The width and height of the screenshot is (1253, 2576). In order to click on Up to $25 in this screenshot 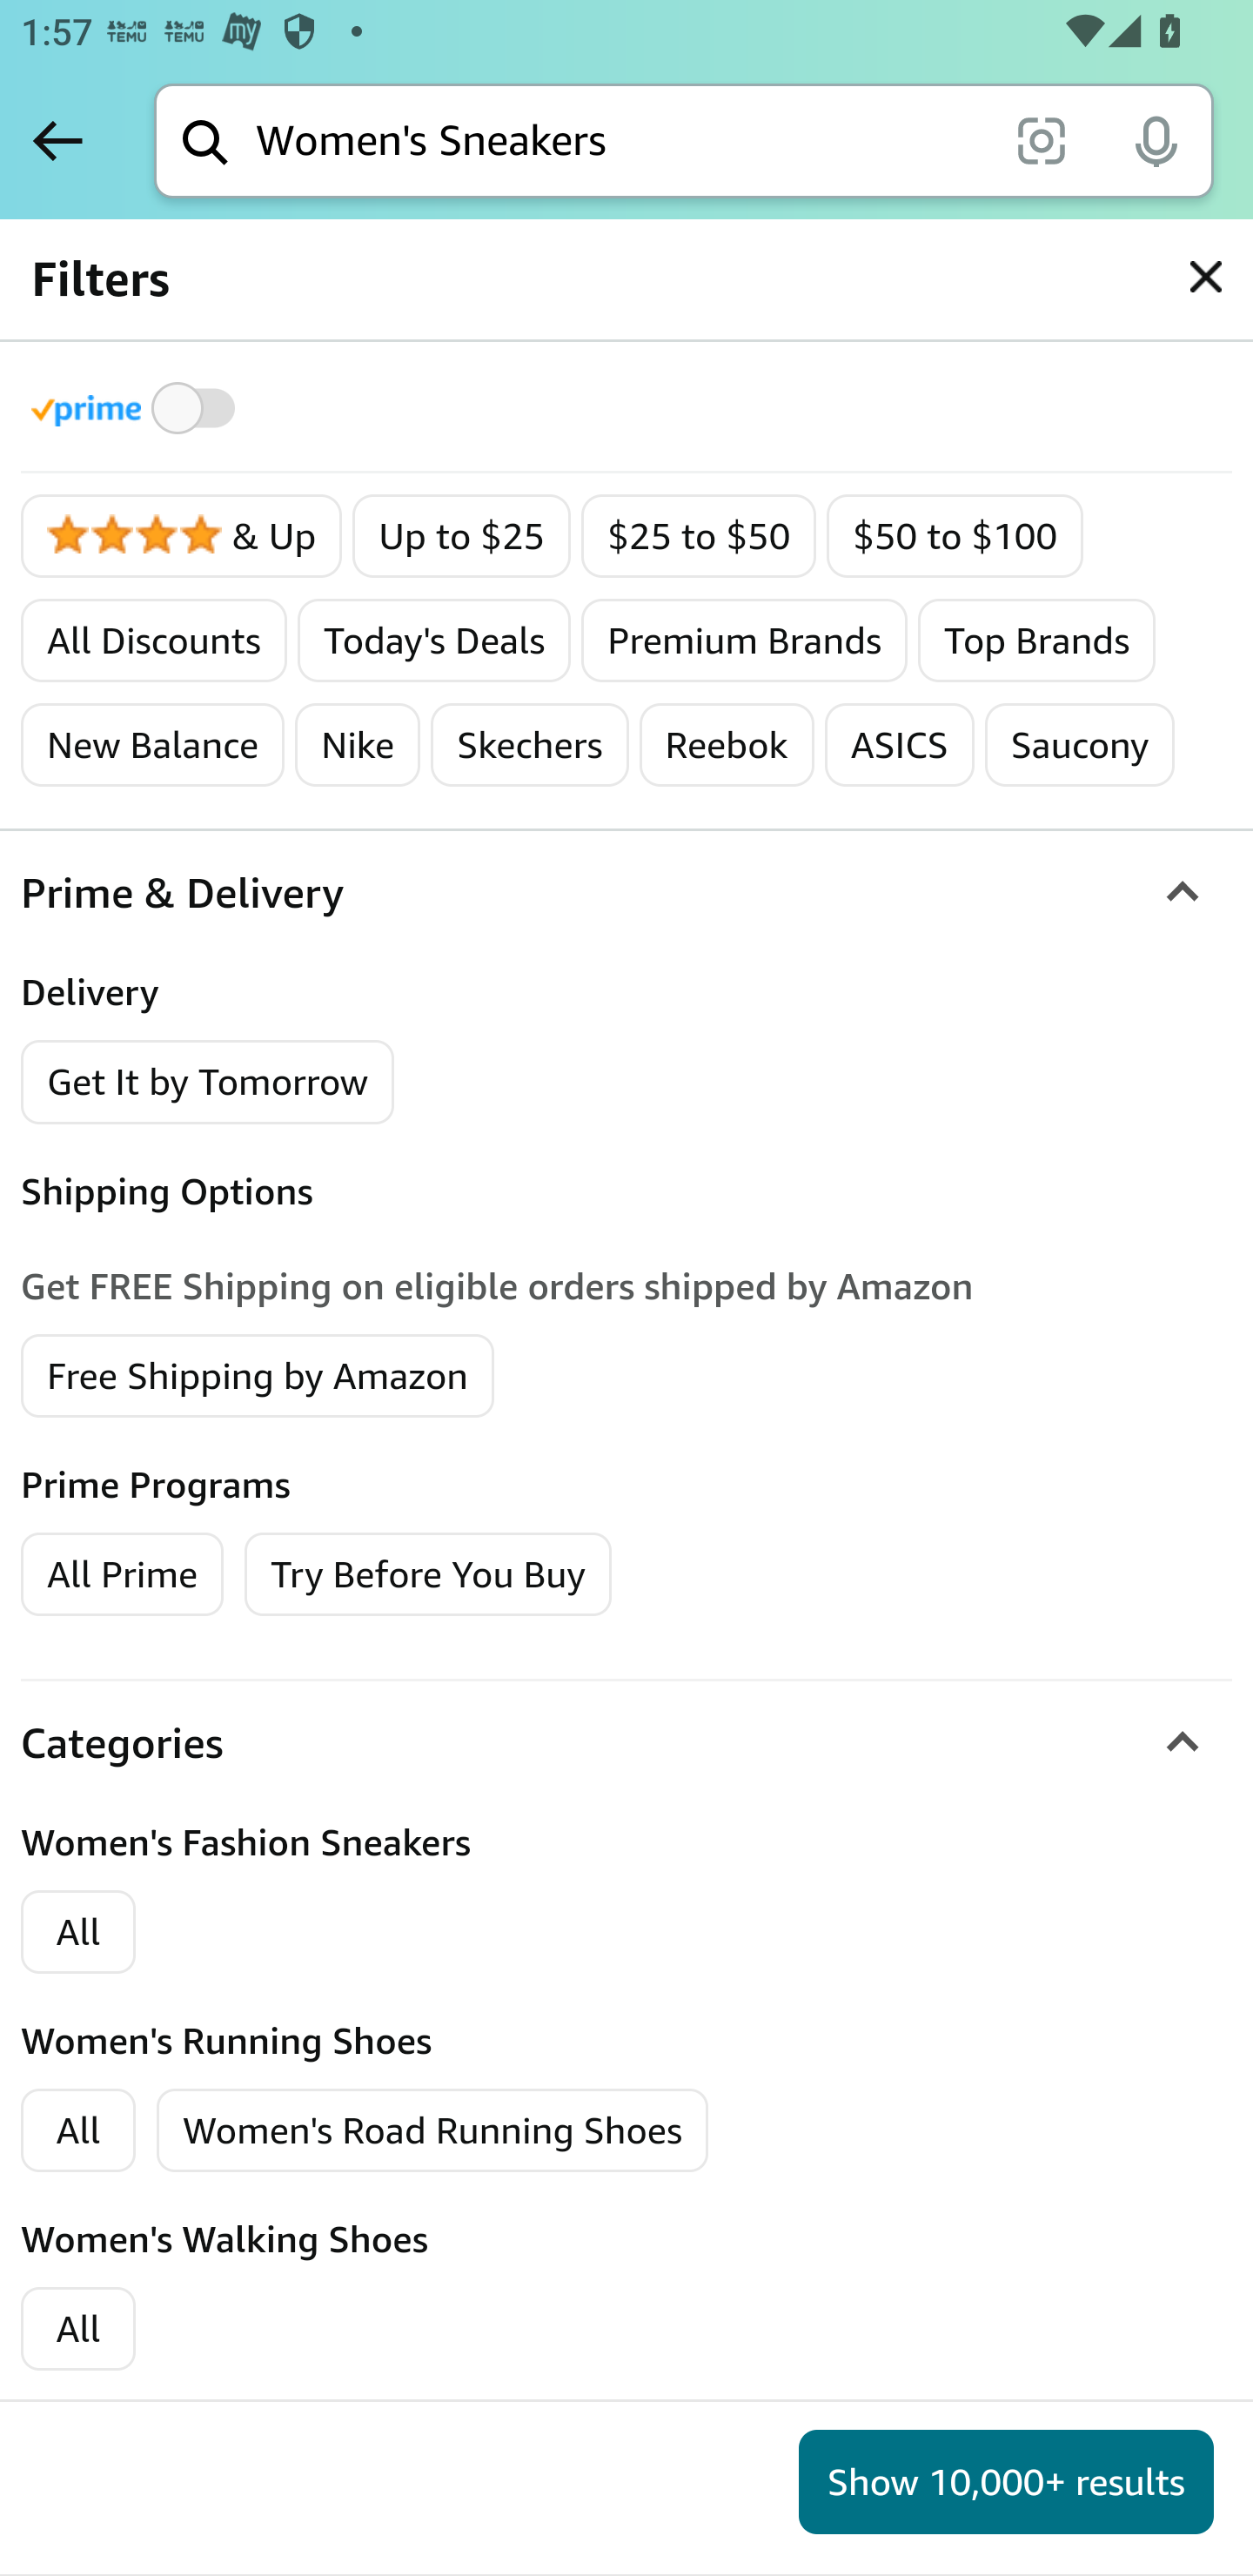, I will do `click(461, 537)`.